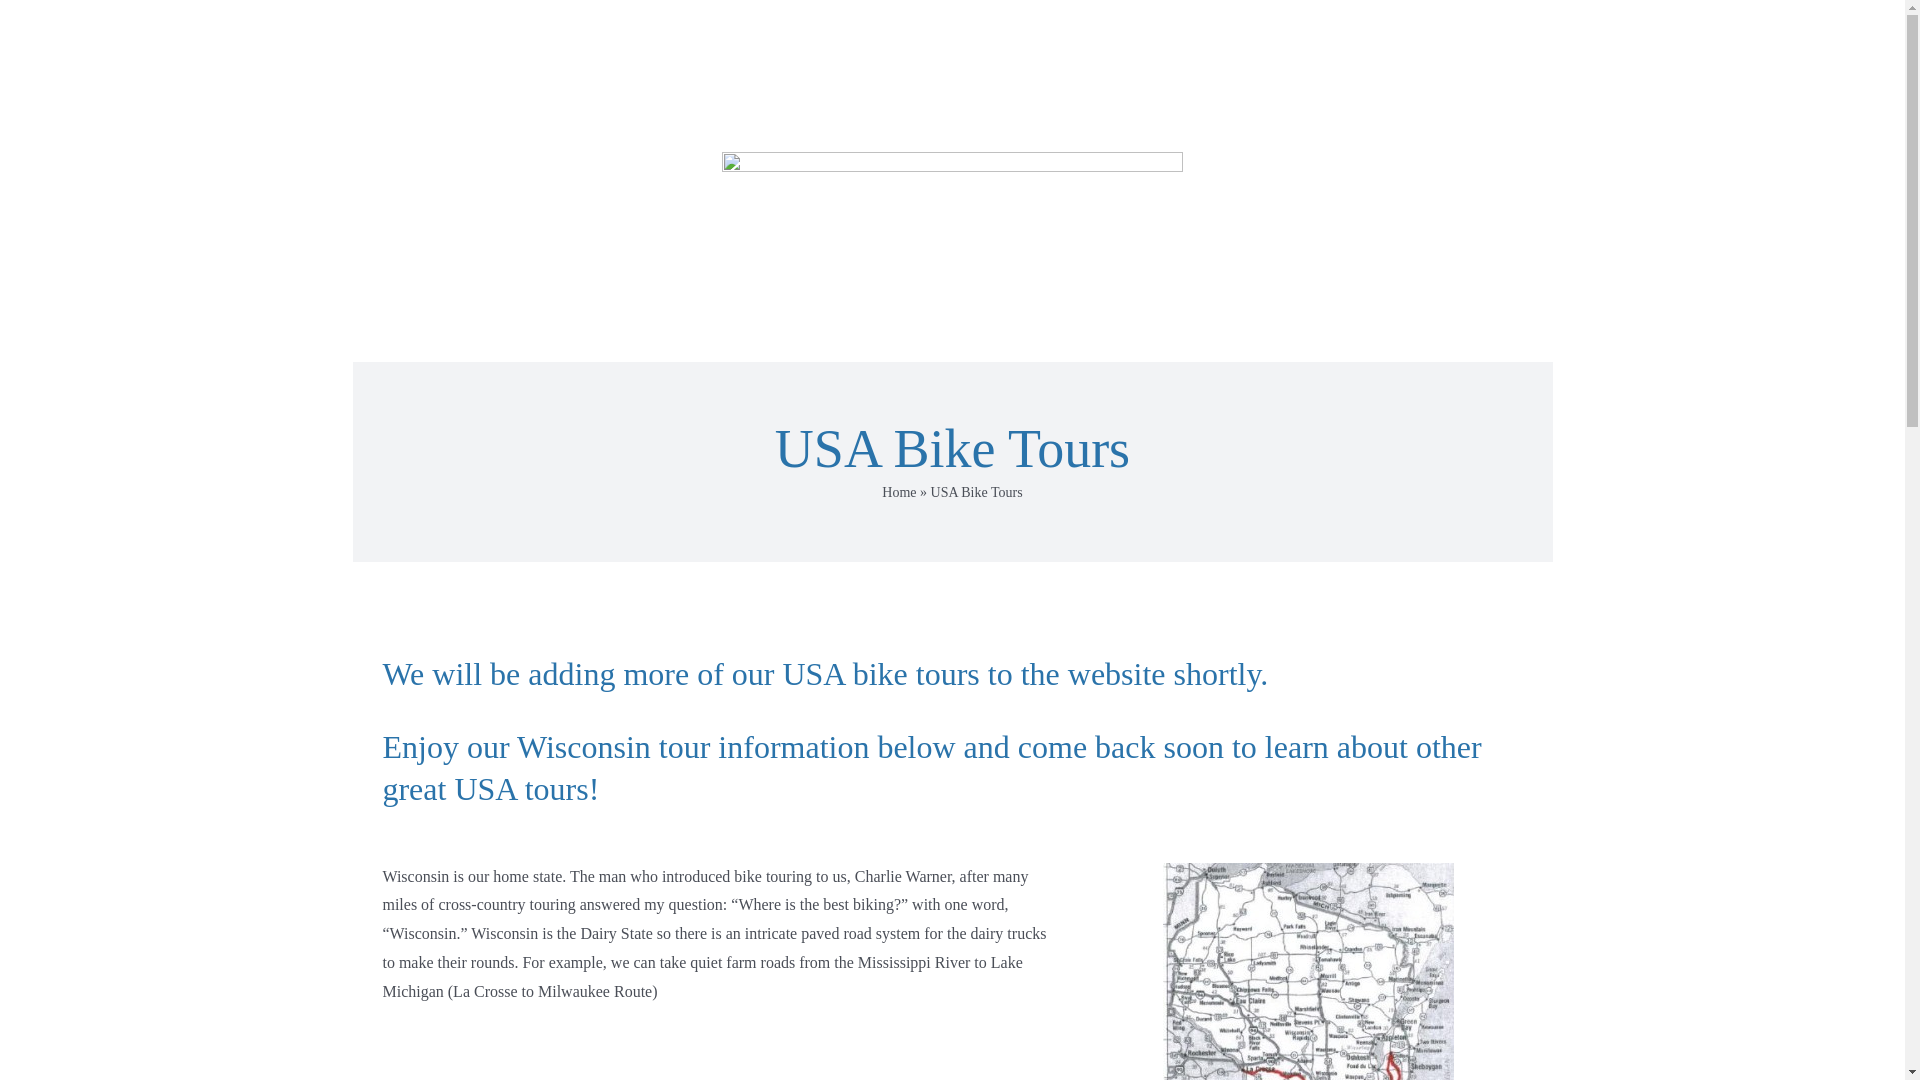 This screenshot has width=1920, height=1080. What do you see at coordinates (448, 36) in the screenshot?
I see `Home` at bounding box center [448, 36].